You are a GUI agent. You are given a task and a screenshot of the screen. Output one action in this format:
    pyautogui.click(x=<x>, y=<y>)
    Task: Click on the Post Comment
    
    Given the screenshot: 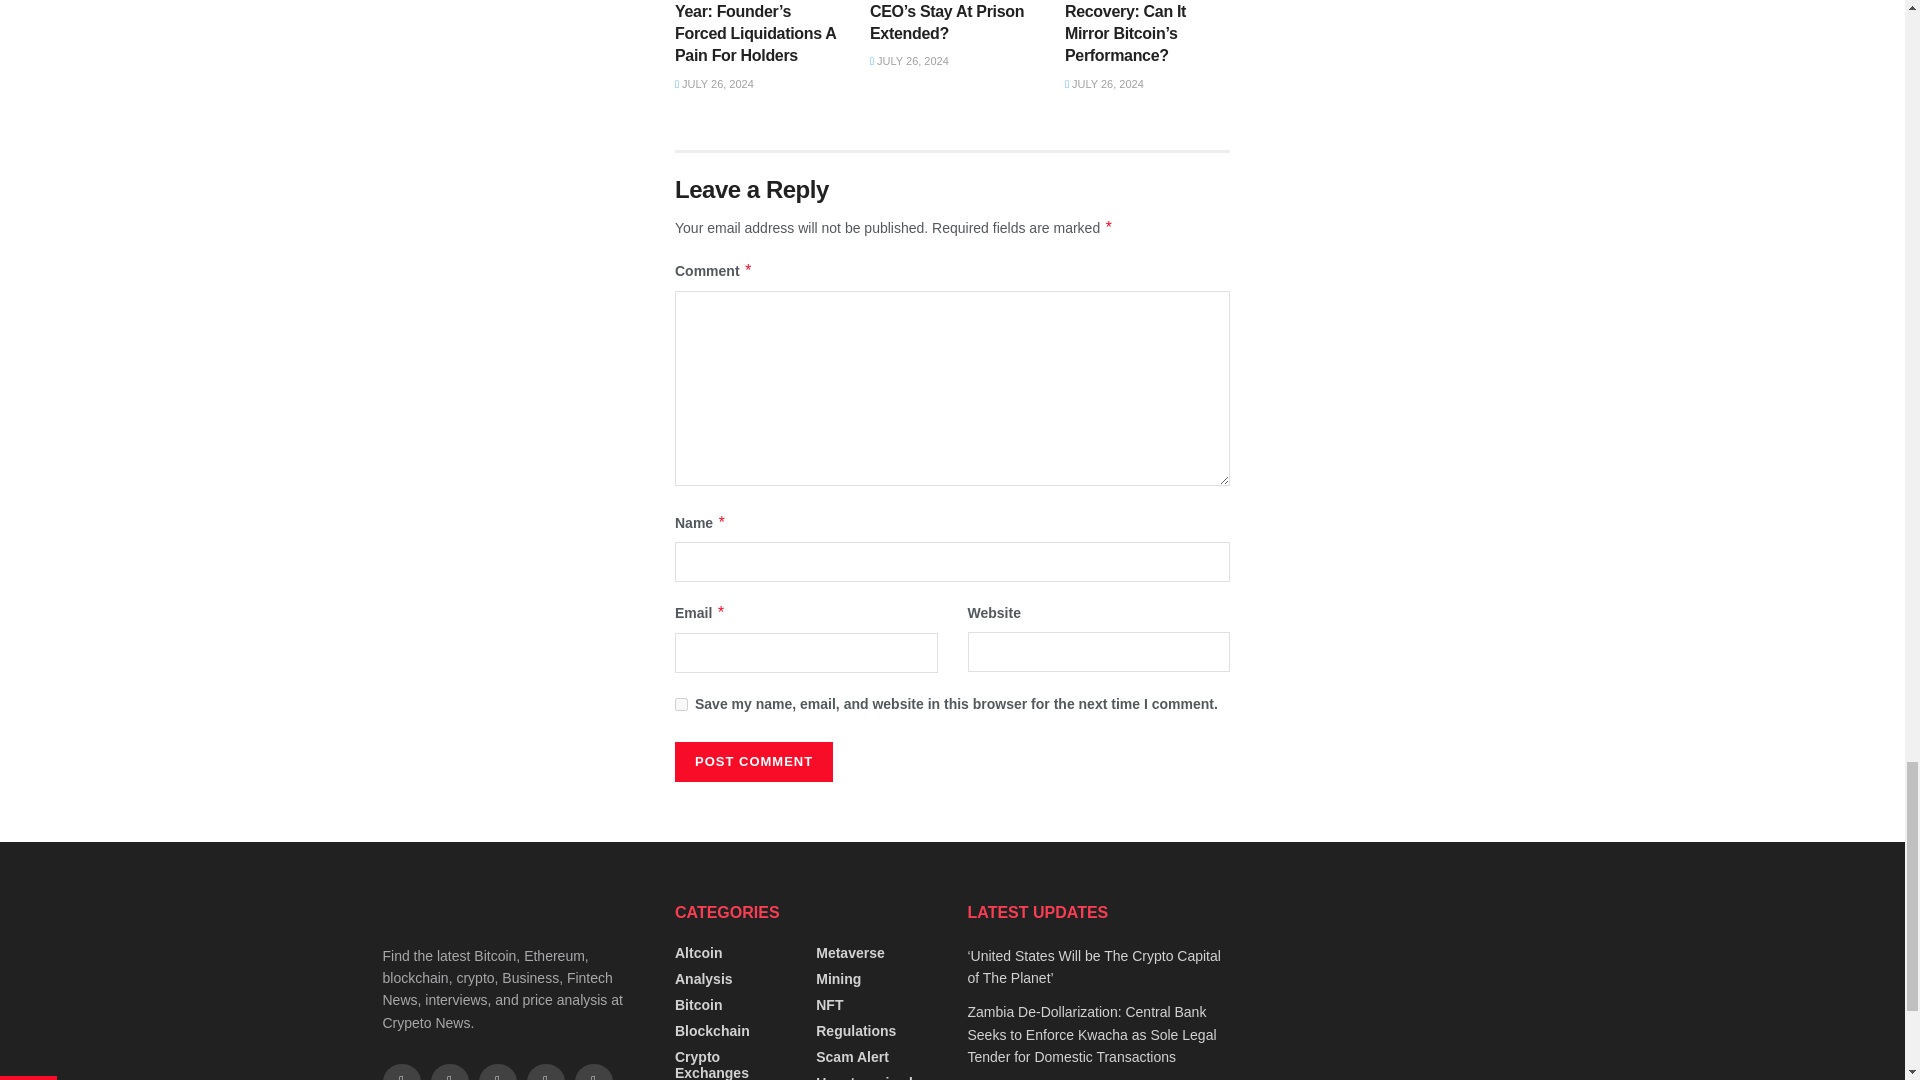 What is the action you would take?
    pyautogui.click(x=754, y=761)
    